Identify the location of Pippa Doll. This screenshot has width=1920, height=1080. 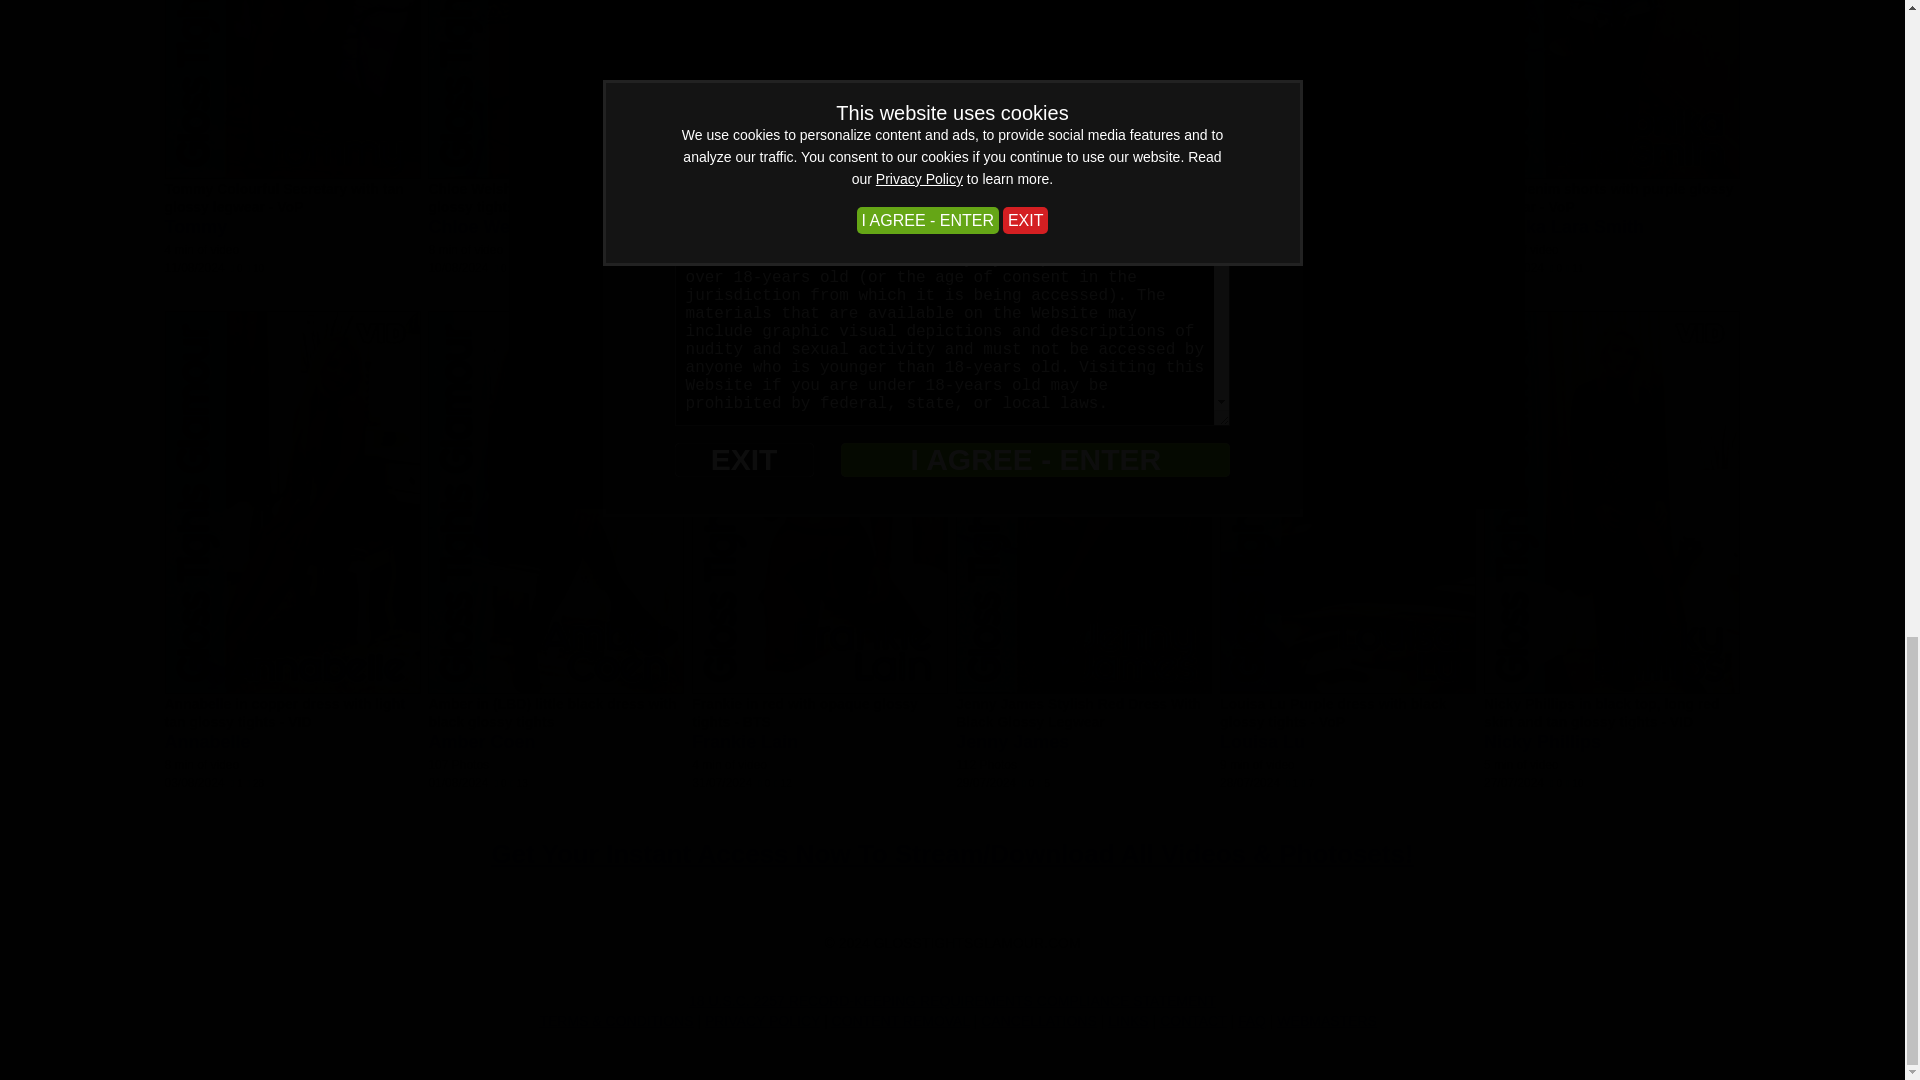
(735, 210).